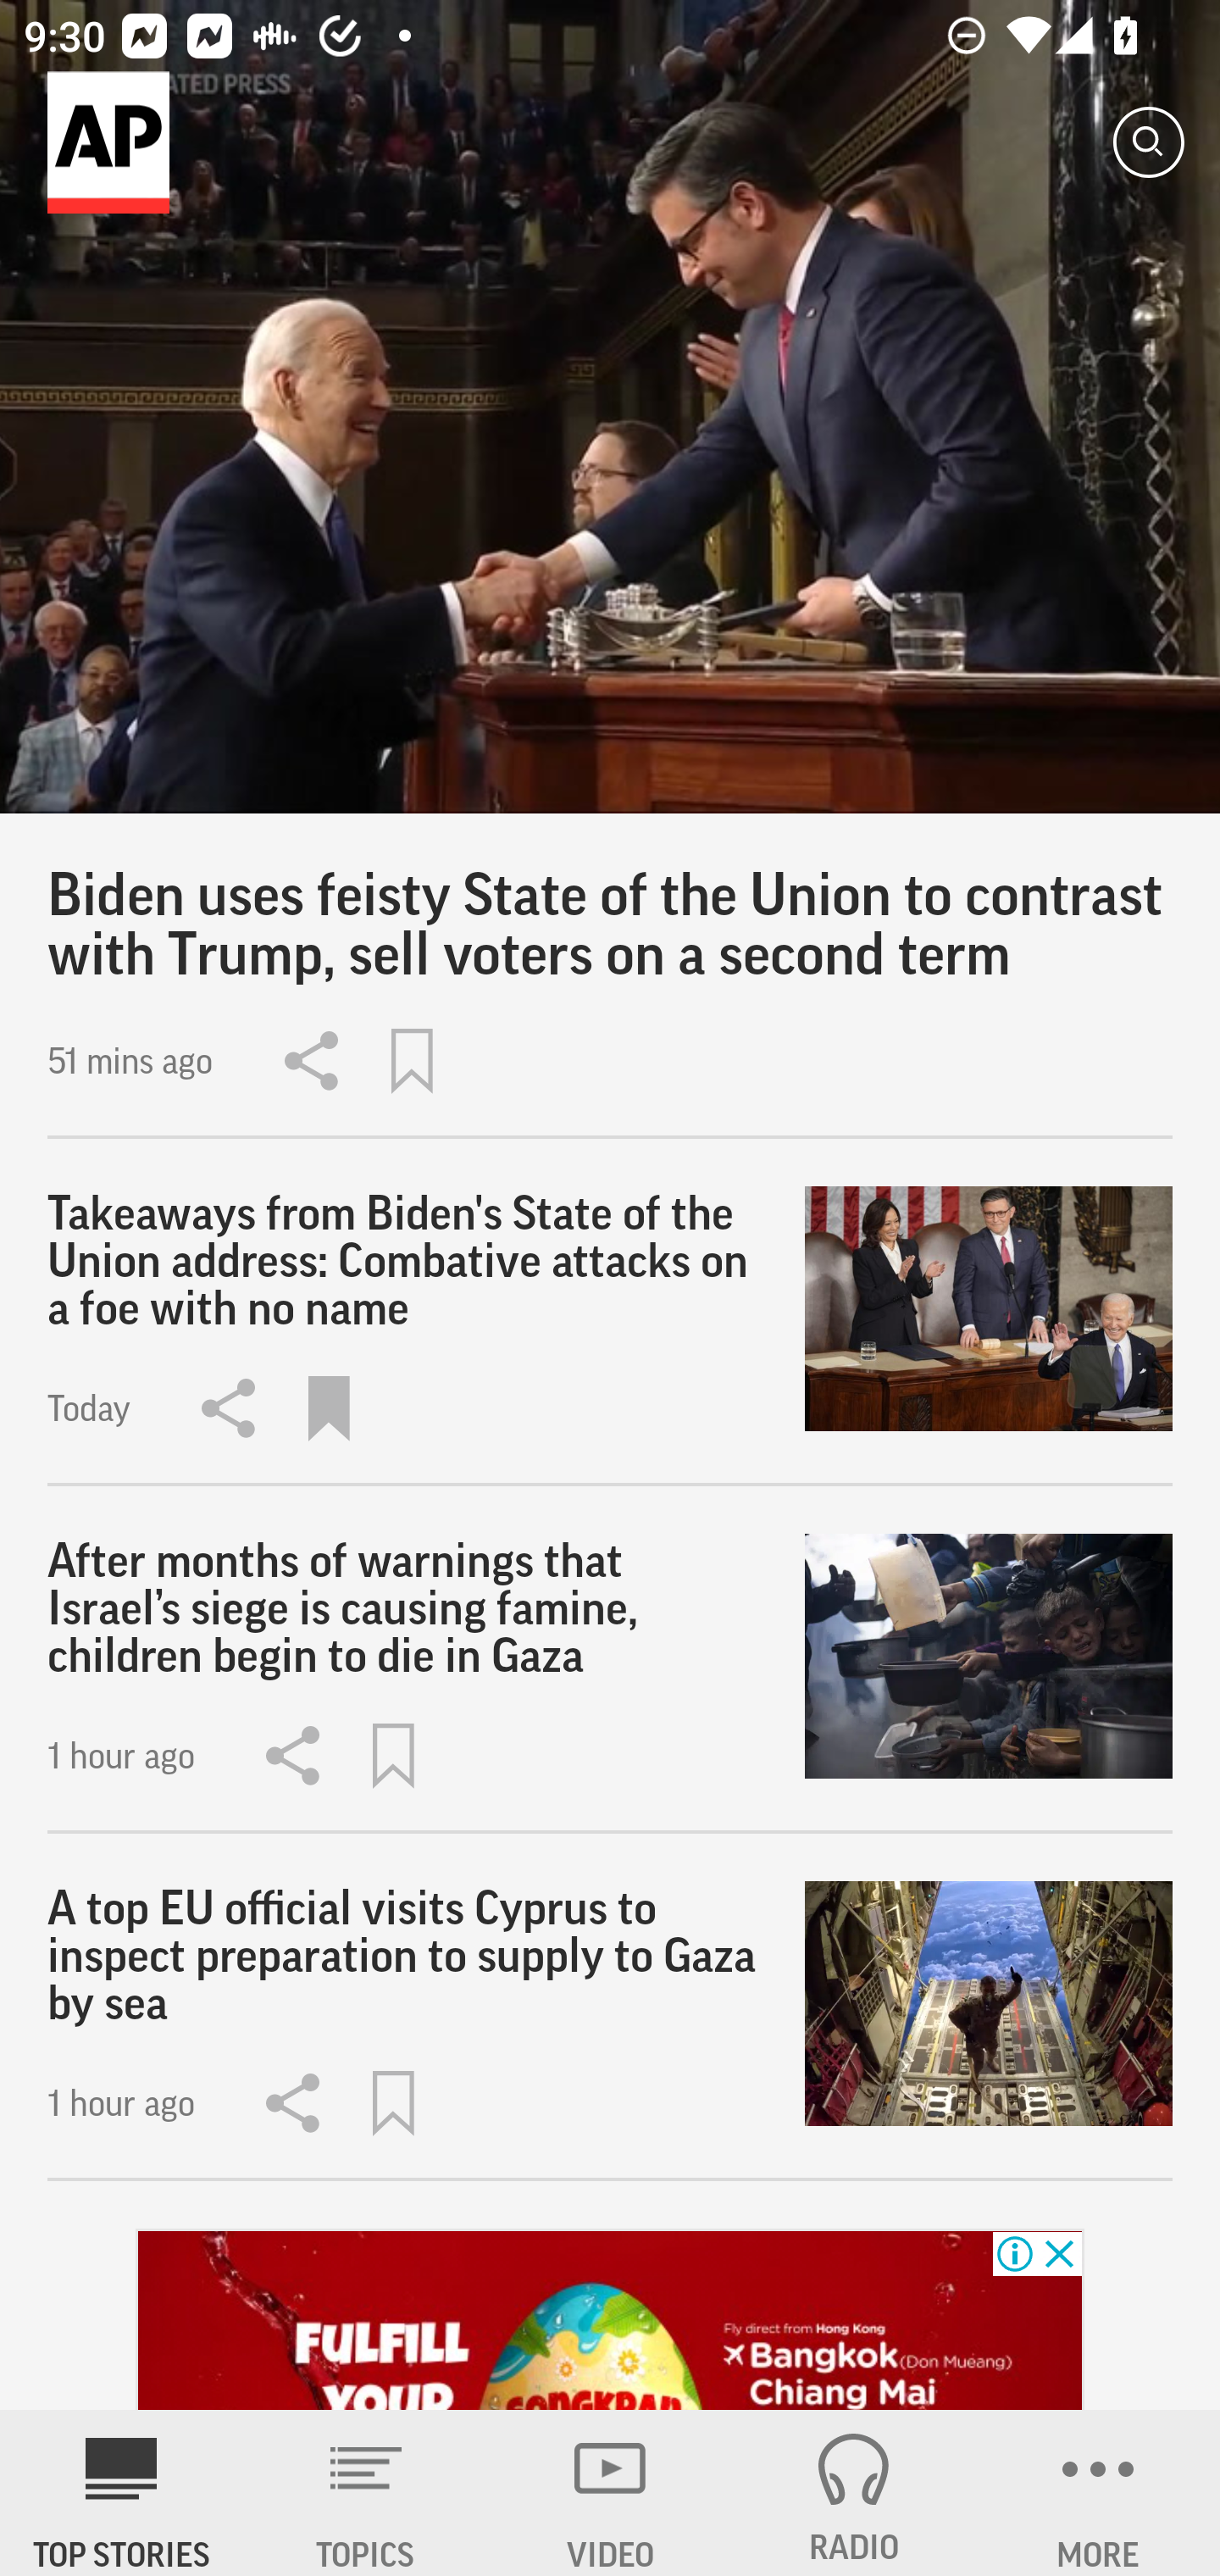  Describe the element at coordinates (854, 2493) in the screenshot. I see `RADIO` at that location.